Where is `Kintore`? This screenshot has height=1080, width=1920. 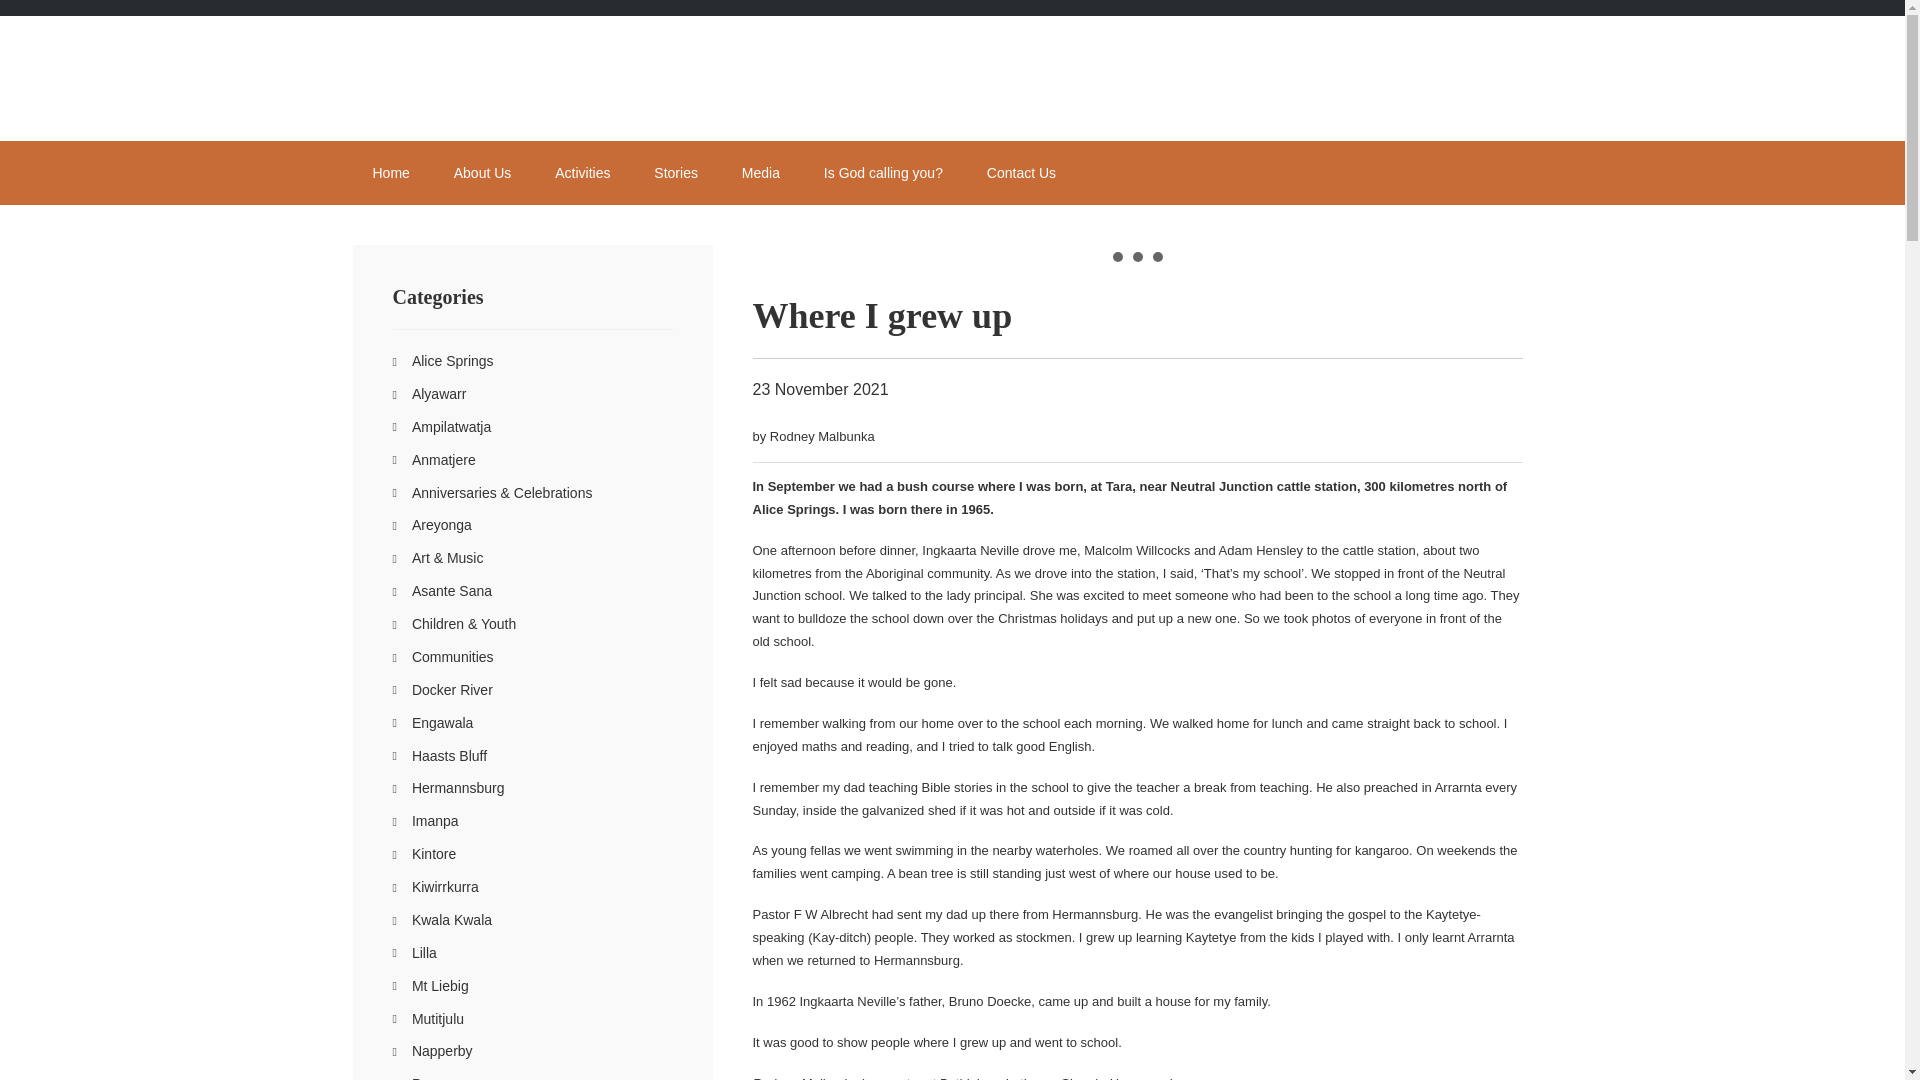
Kintore is located at coordinates (434, 853).